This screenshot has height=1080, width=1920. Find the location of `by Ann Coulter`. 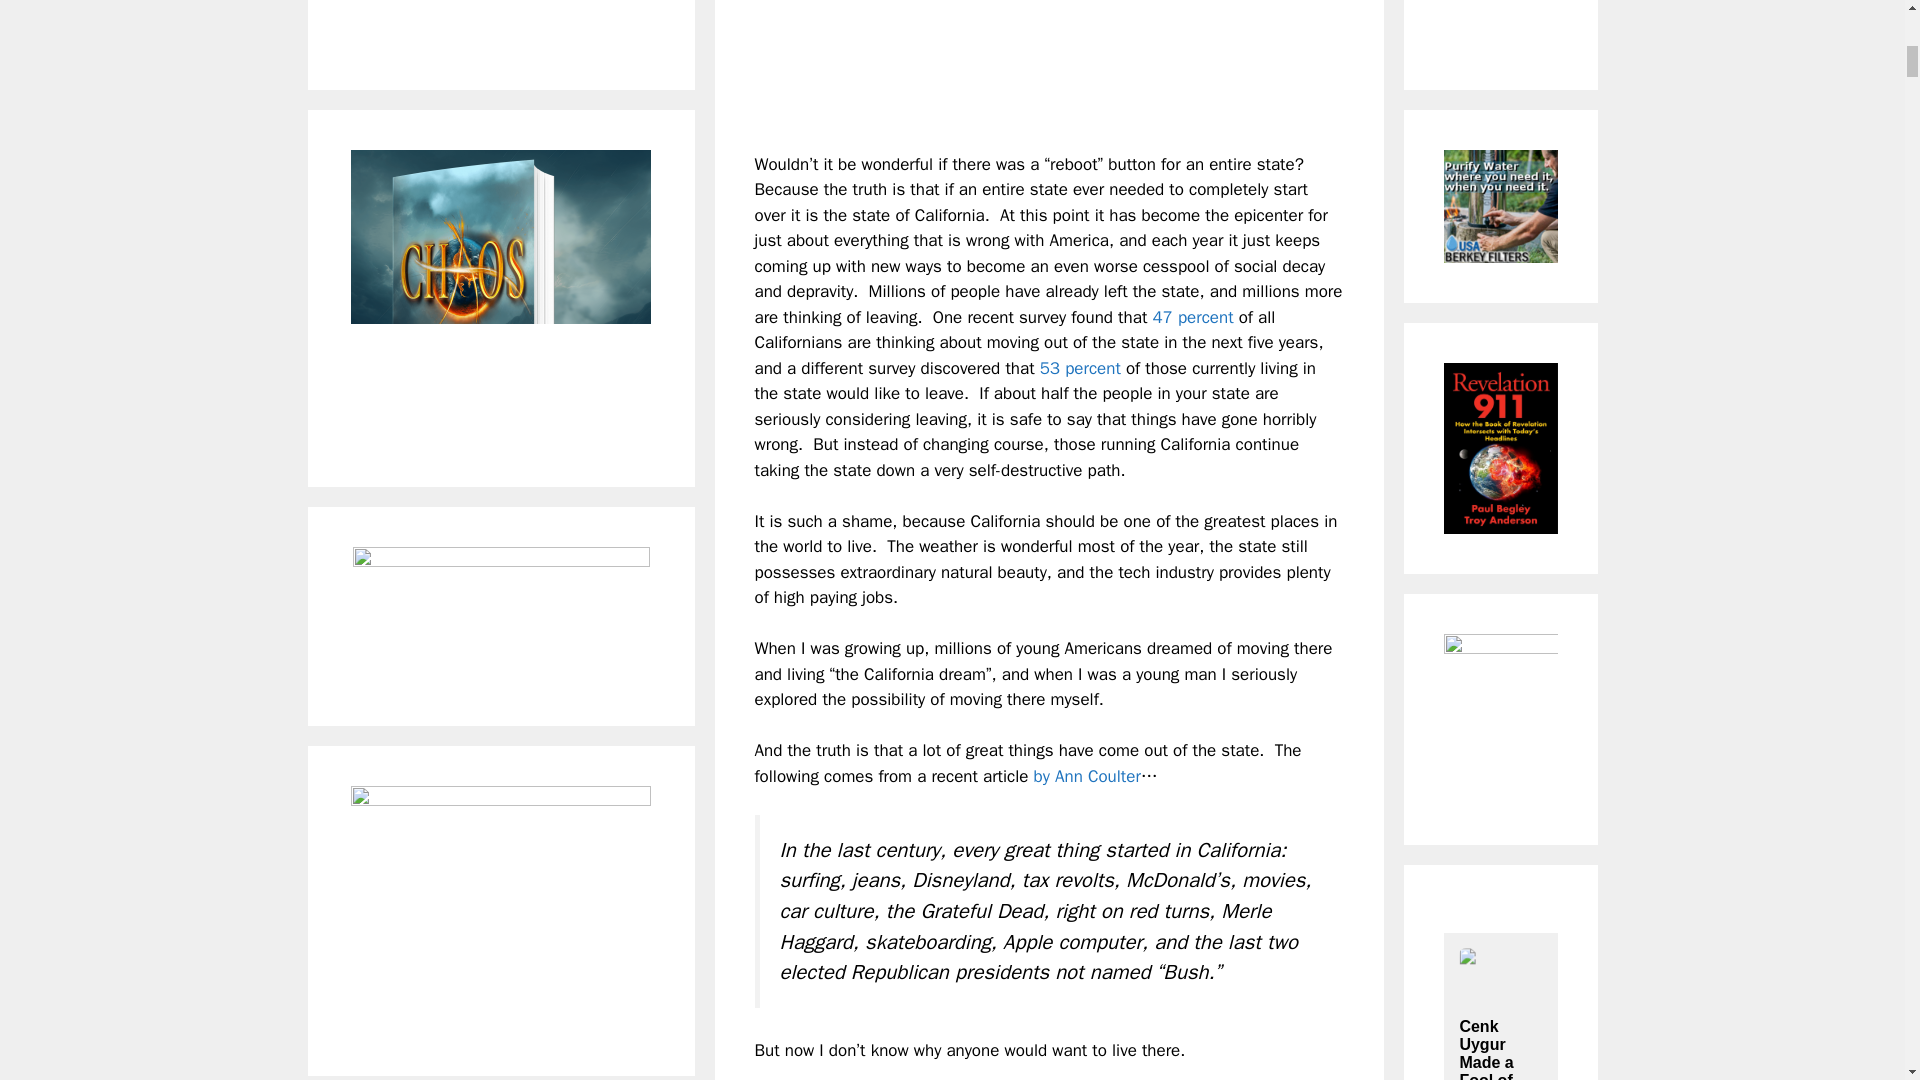

by Ann Coulter is located at coordinates (1087, 776).